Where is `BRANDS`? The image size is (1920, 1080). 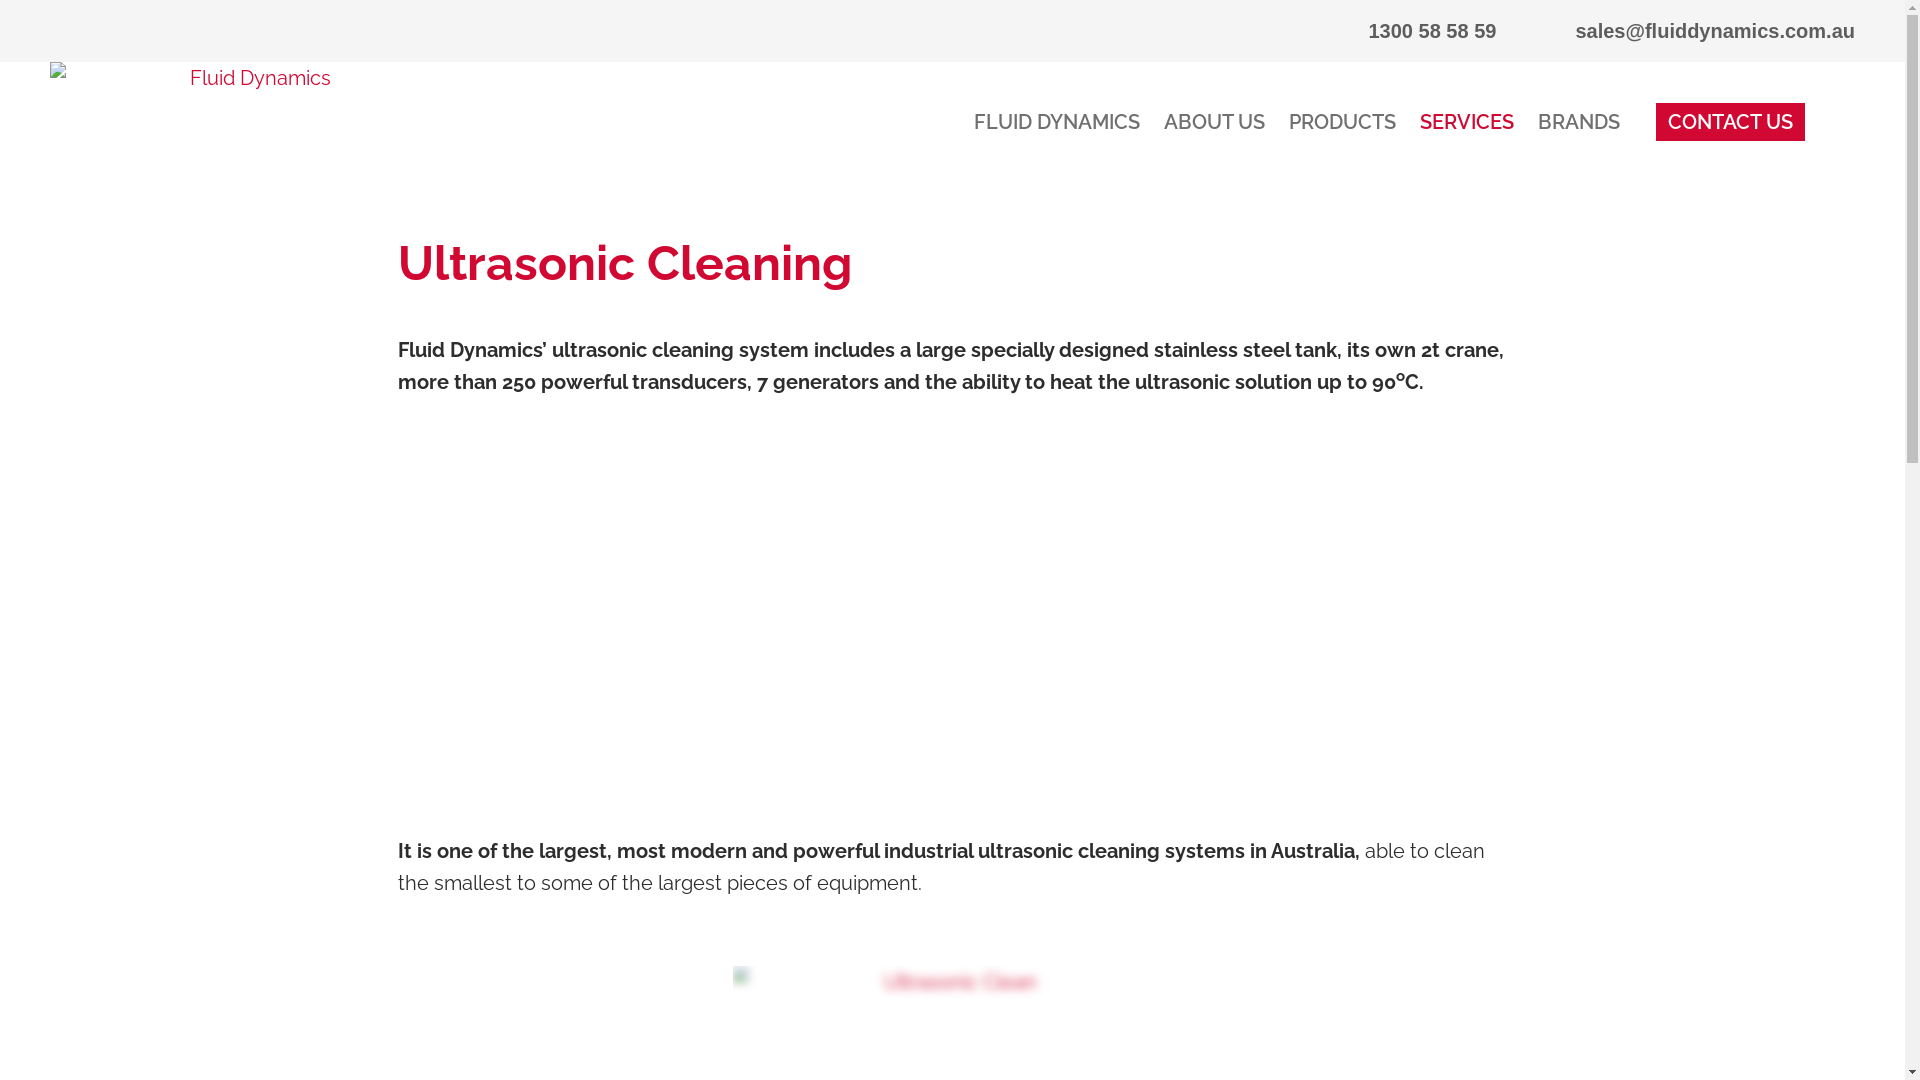 BRANDS is located at coordinates (1579, 122).